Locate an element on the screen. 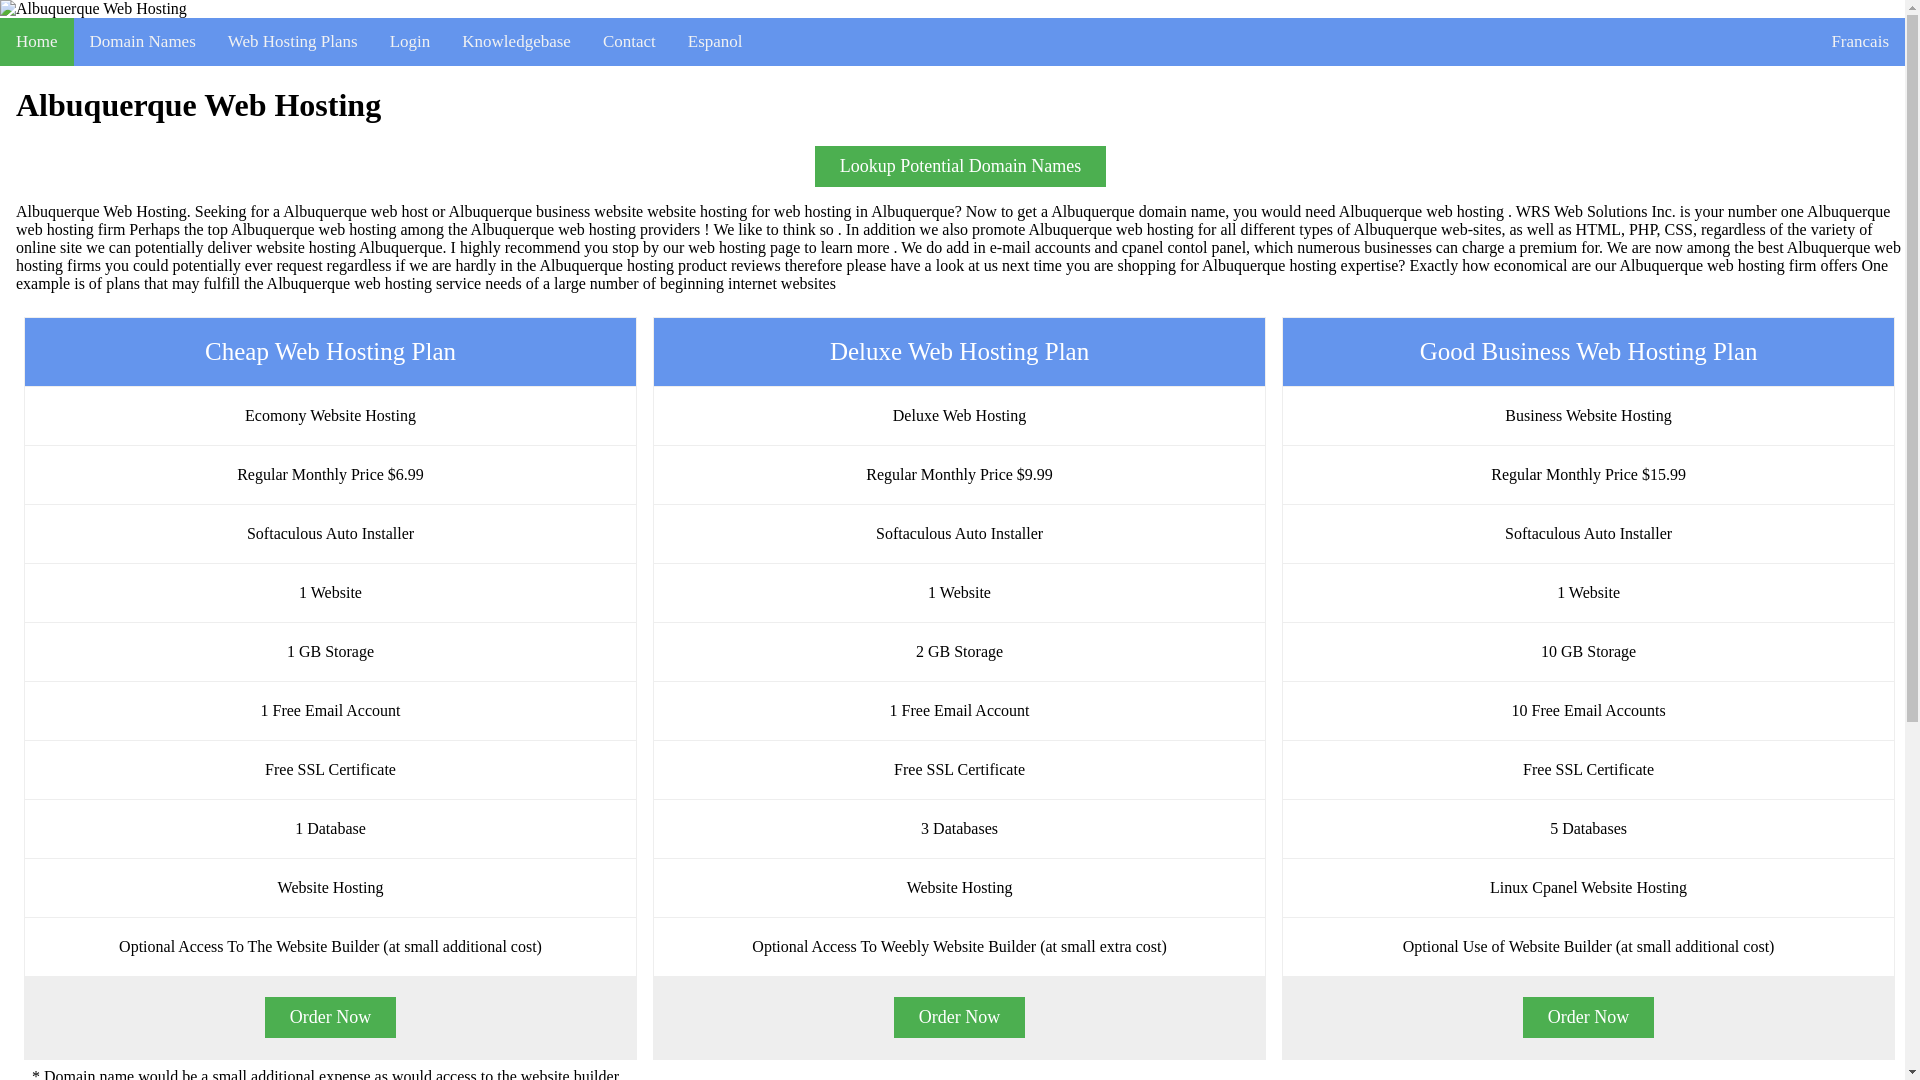 This screenshot has height=1080, width=1920. Order Now is located at coordinates (1588, 1016).